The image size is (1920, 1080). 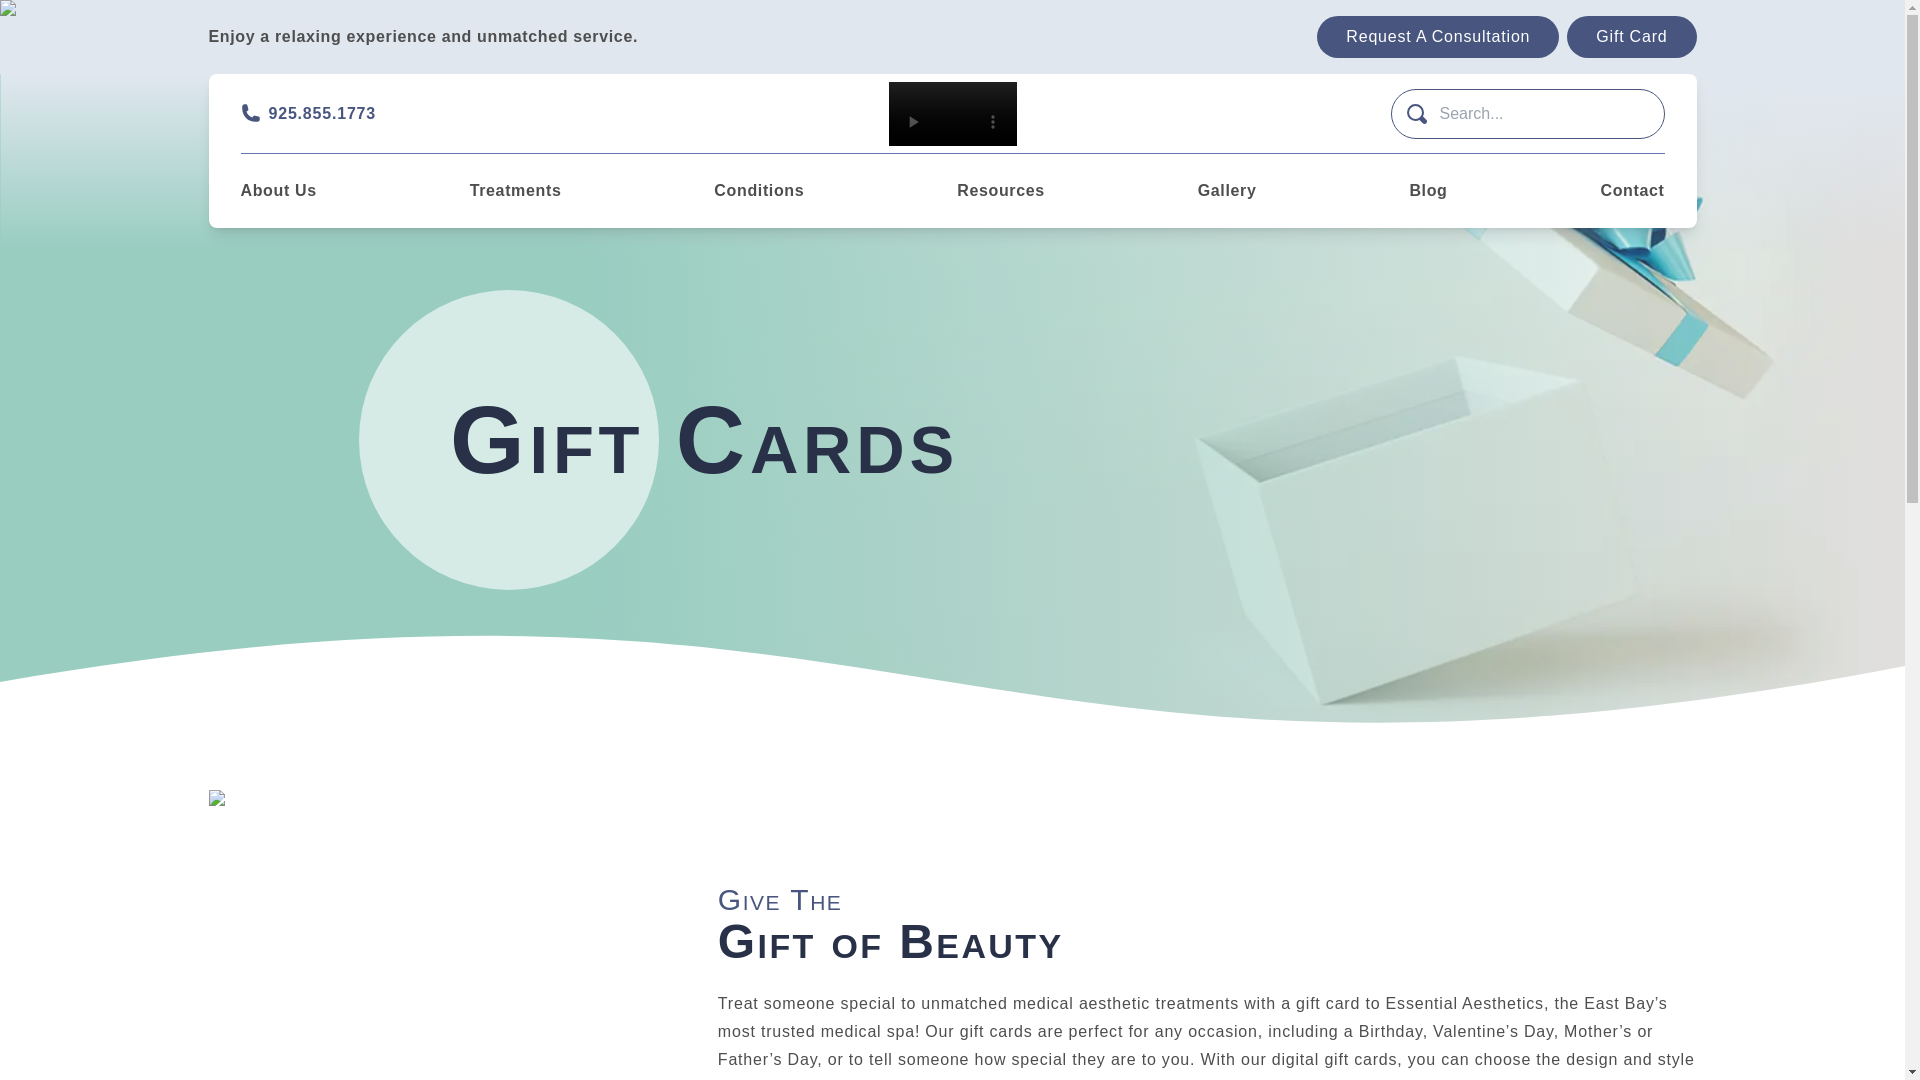 What do you see at coordinates (1000, 190) in the screenshot?
I see `Resources` at bounding box center [1000, 190].